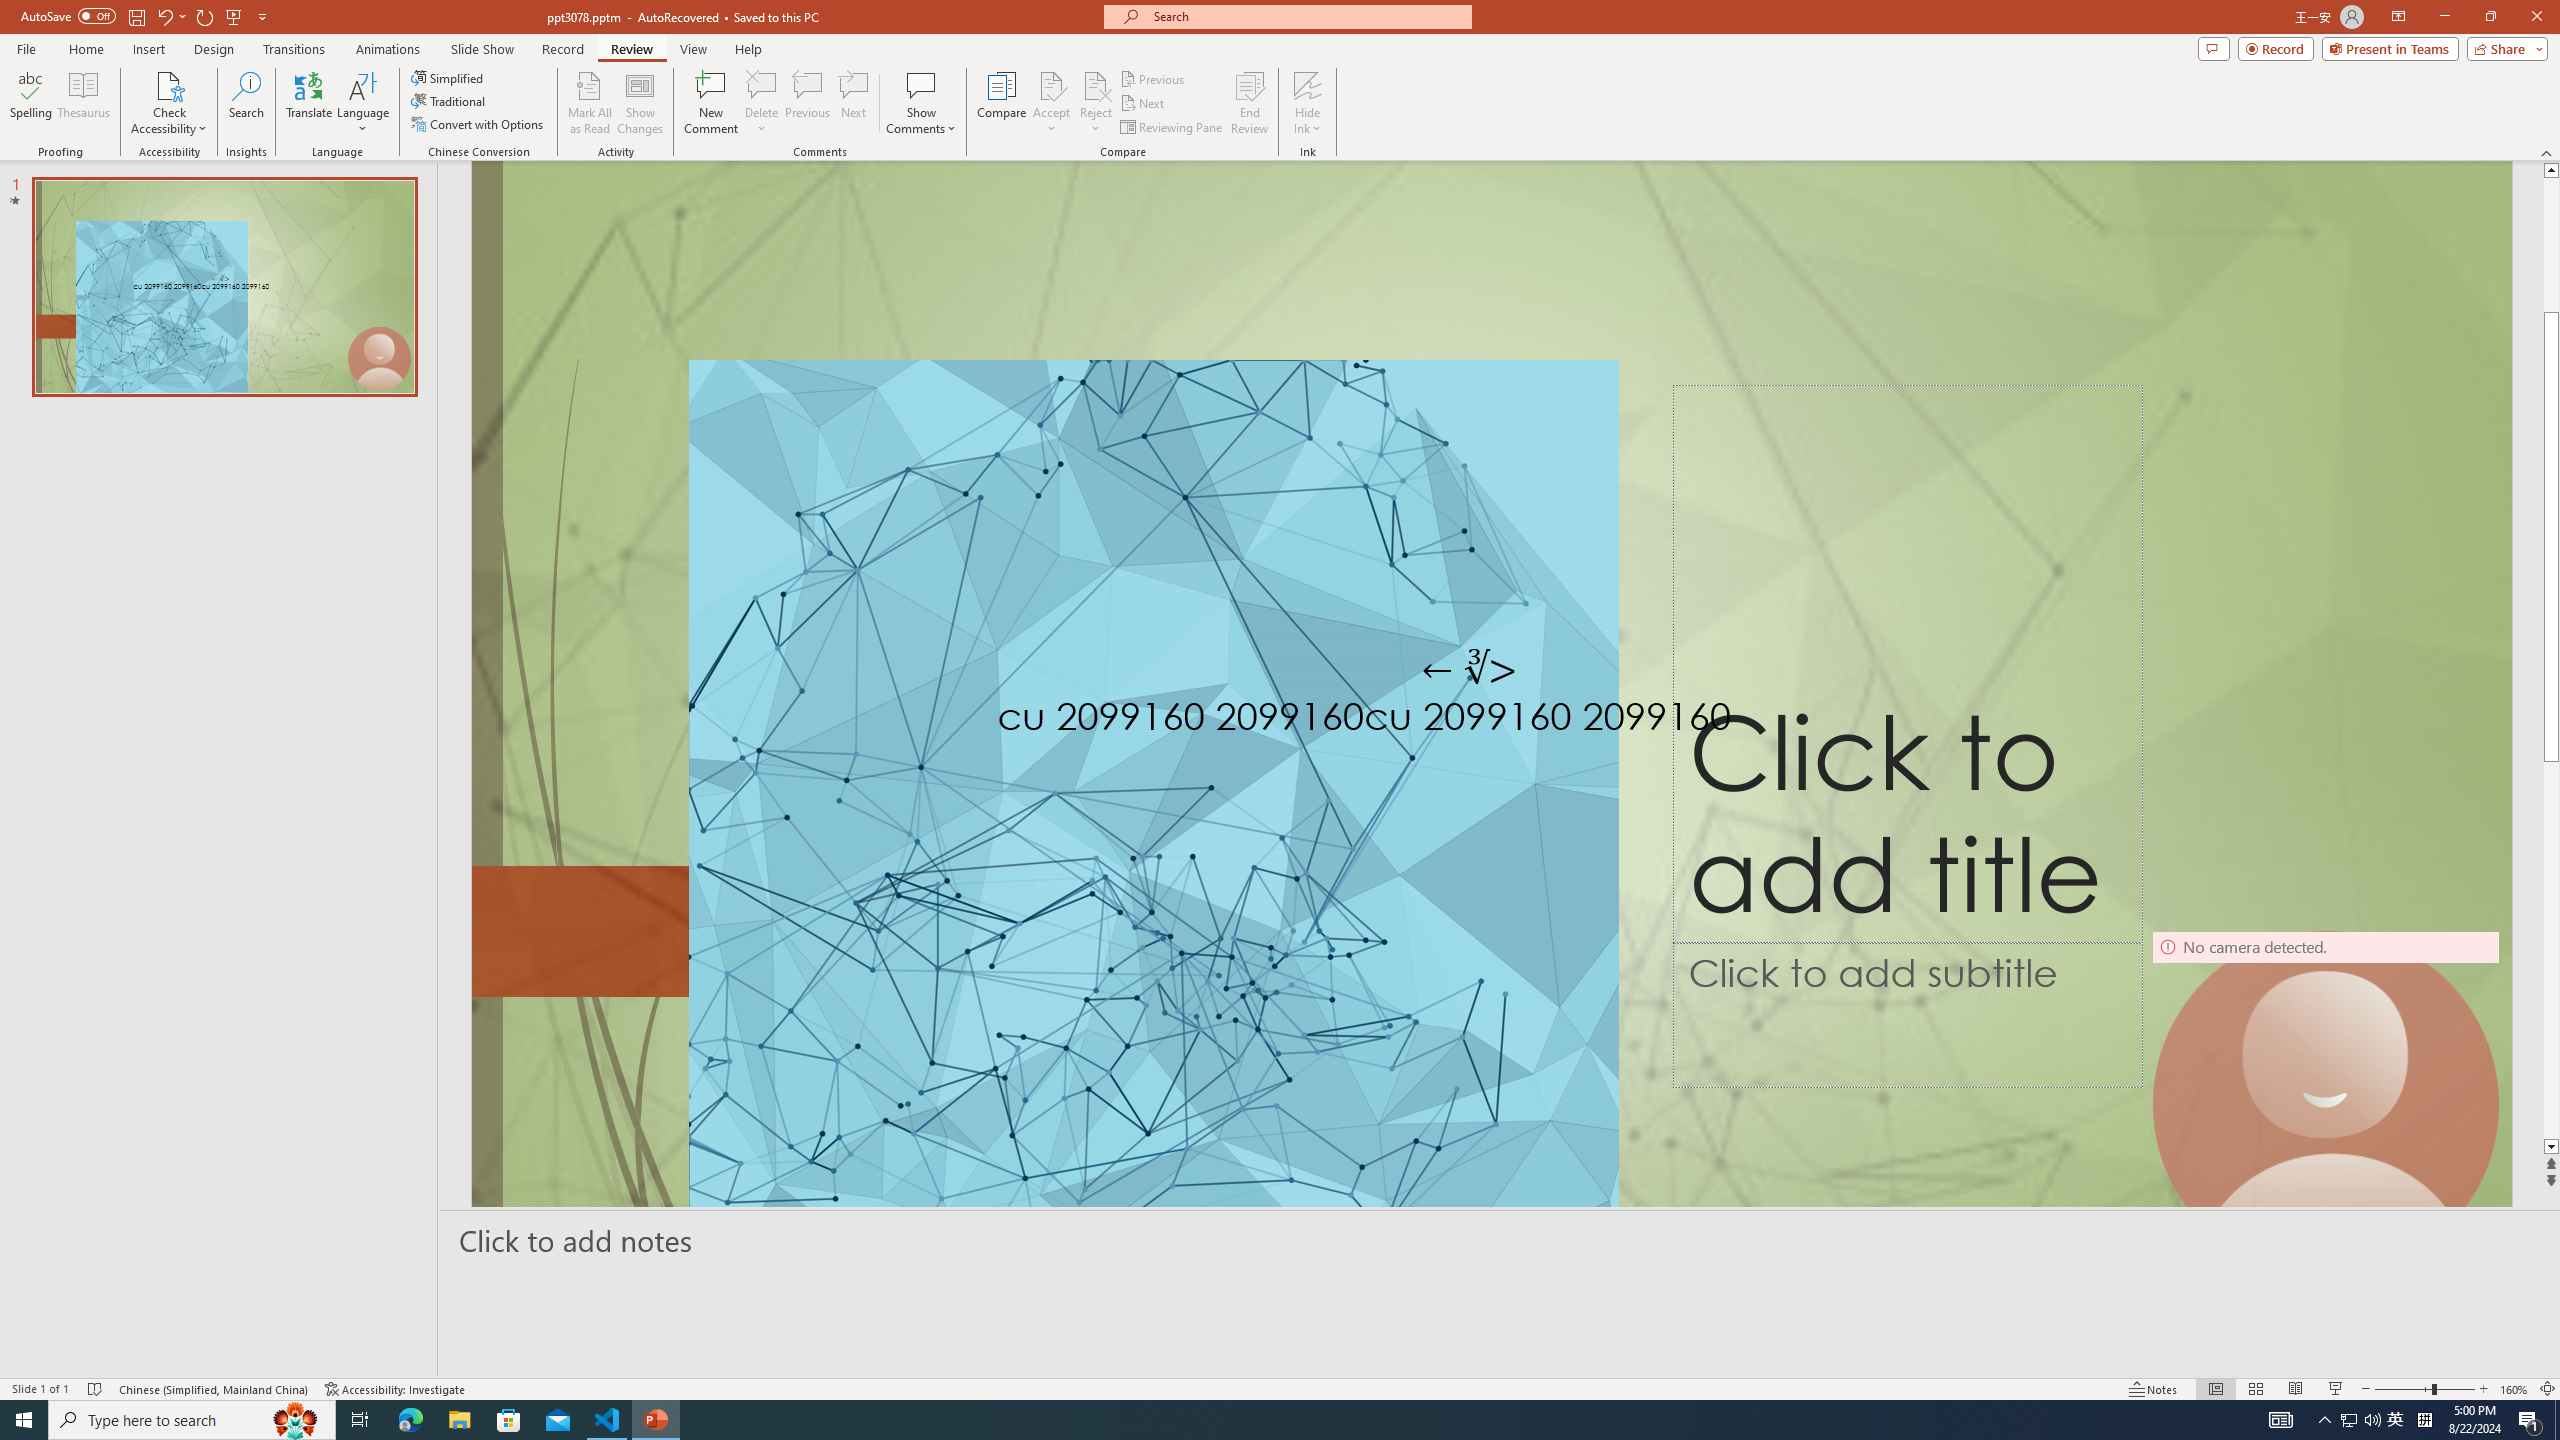 The image size is (2560, 1440). What do you see at coordinates (761, 103) in the screenshot?
I see `Delete` at bounding box center [761, 103].